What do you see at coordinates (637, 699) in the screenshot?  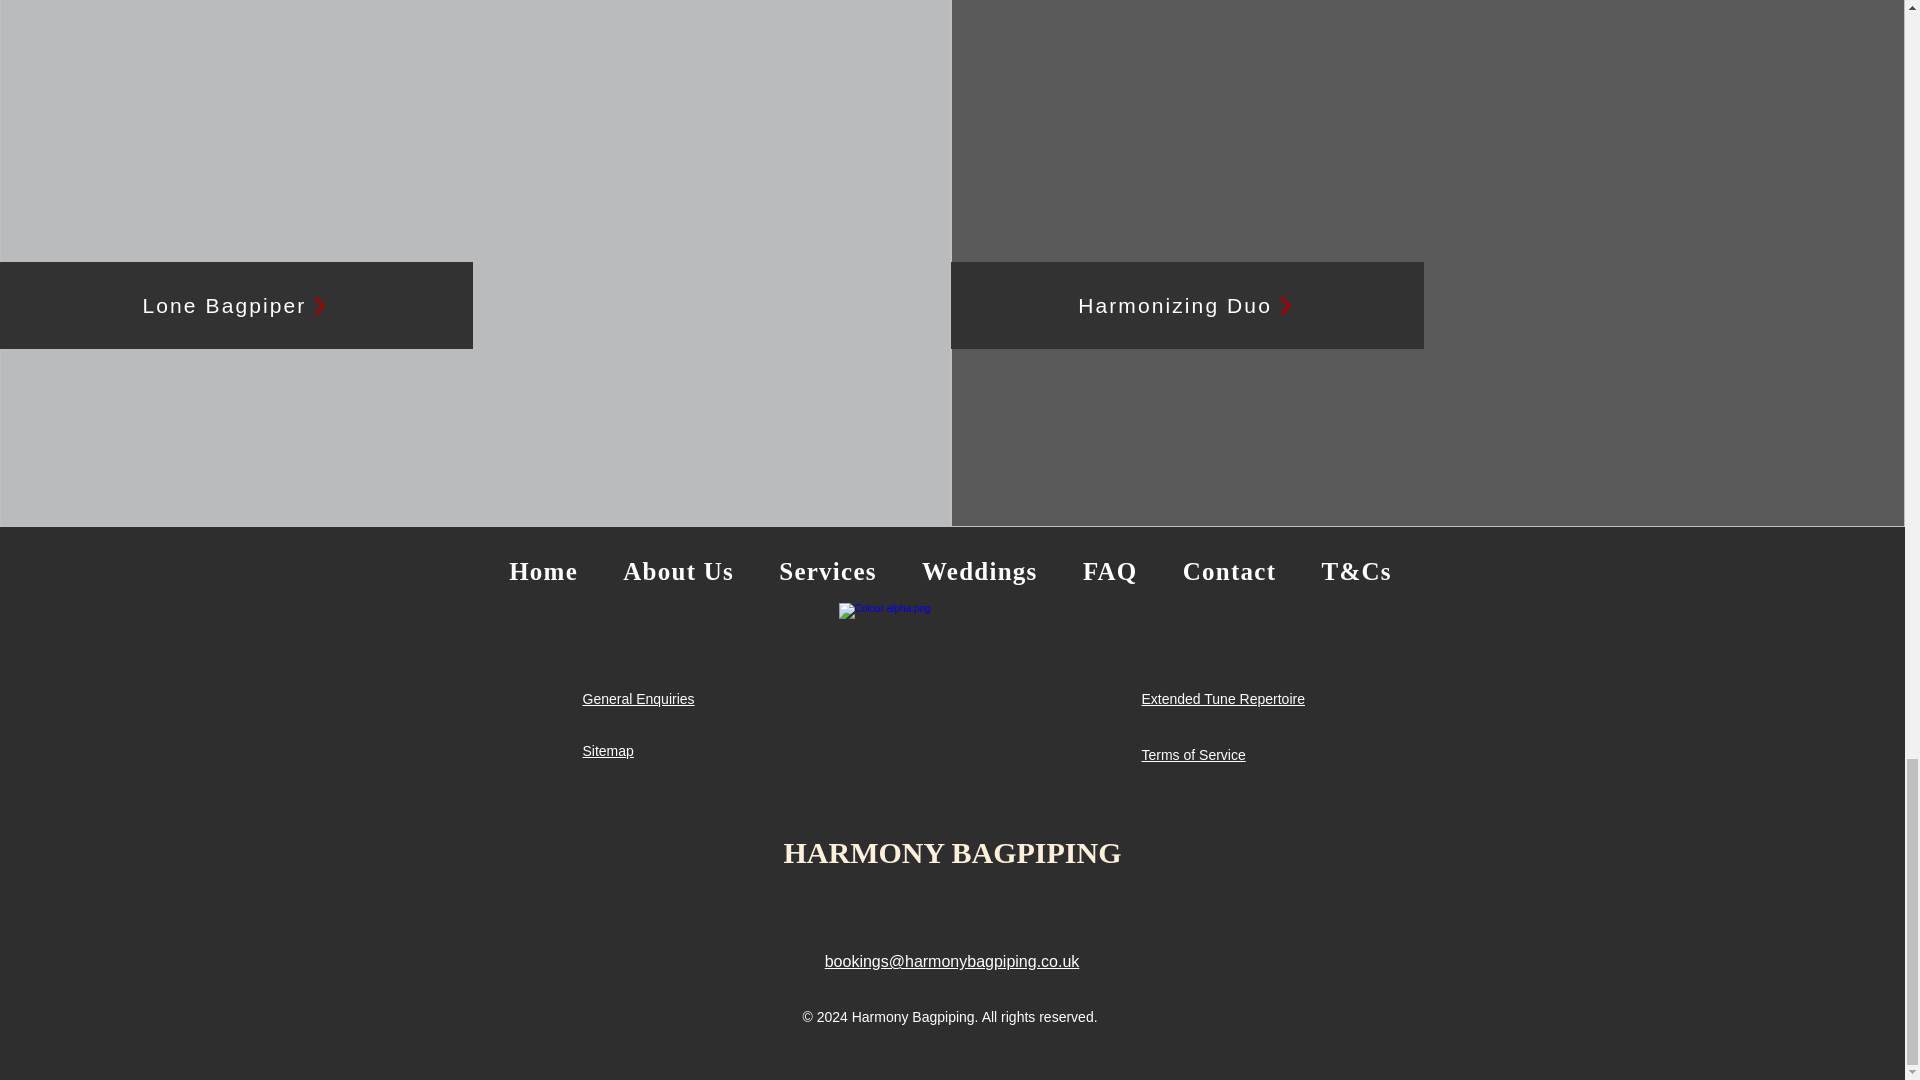 I see `General Enquiries` at bounding box center [637, 699].